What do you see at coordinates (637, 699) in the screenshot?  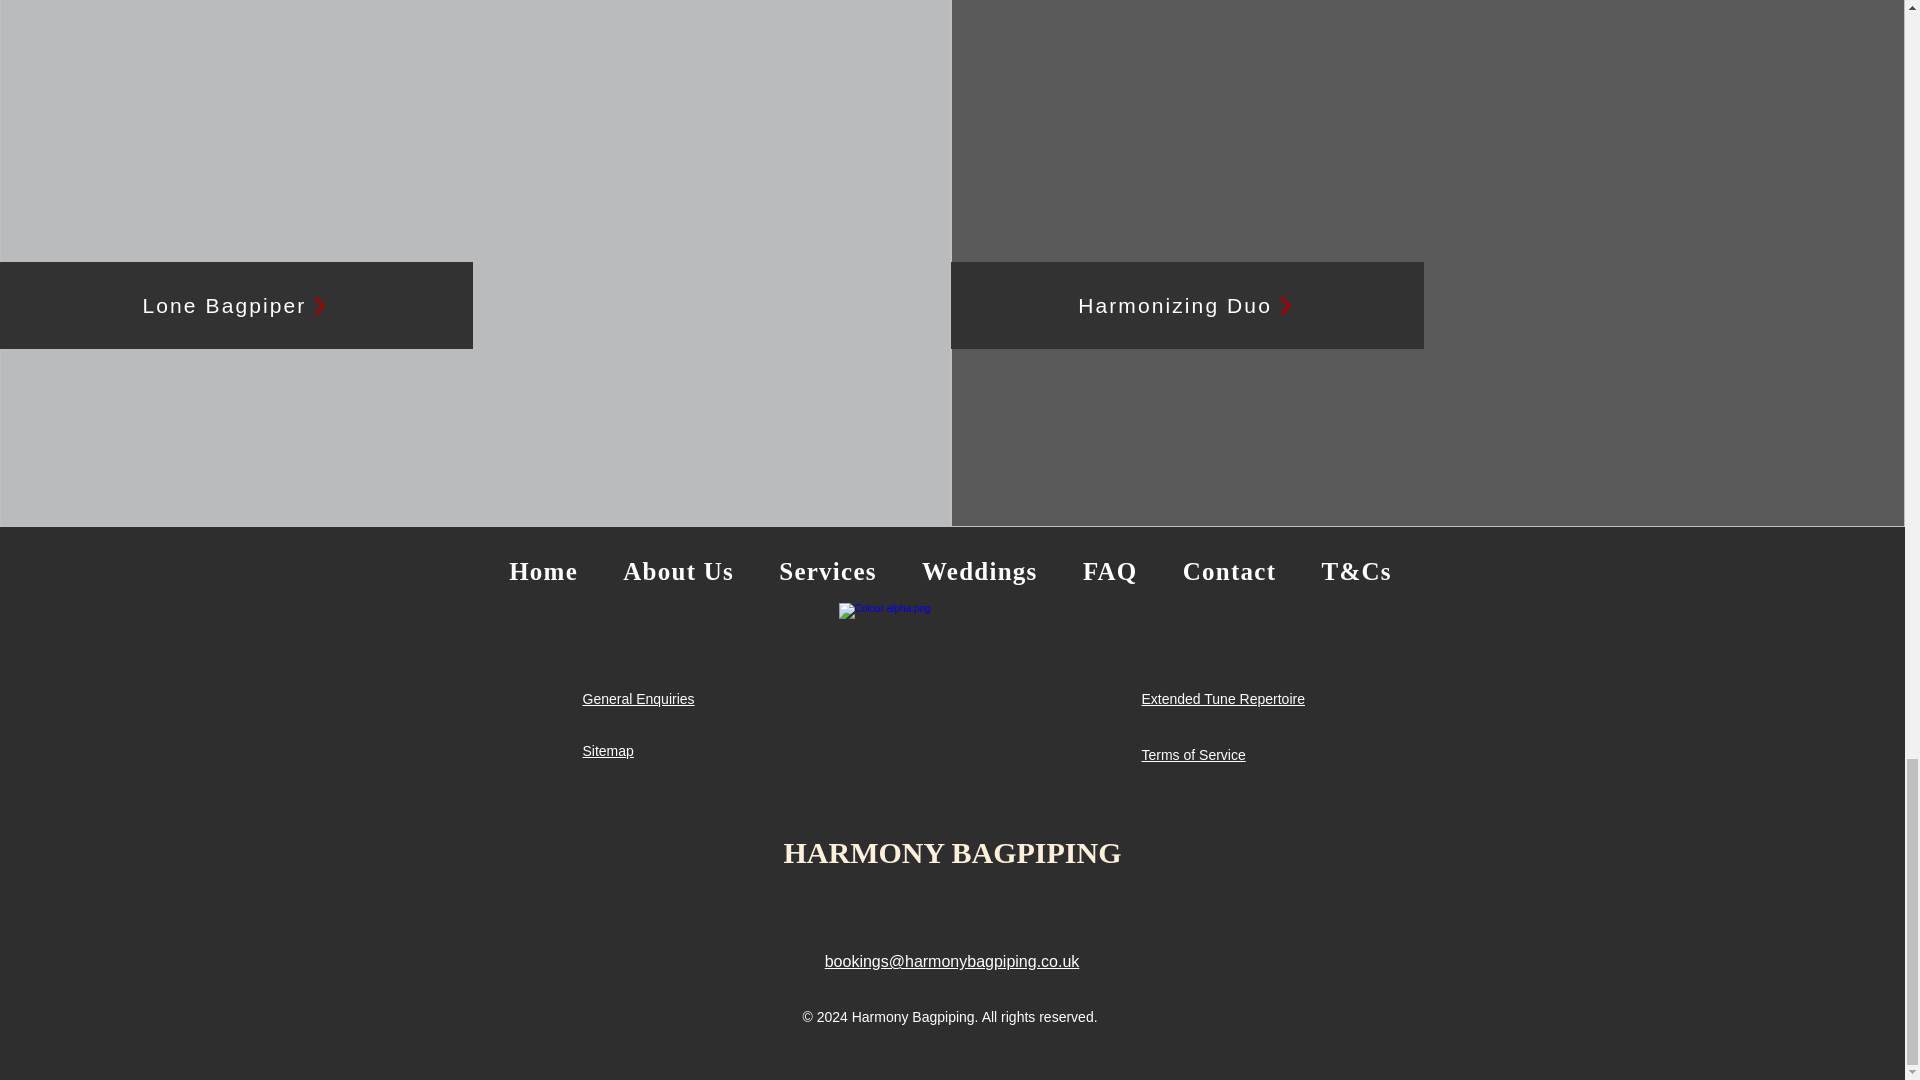 I see `General Enquiries` at bounding box center [637, 699].